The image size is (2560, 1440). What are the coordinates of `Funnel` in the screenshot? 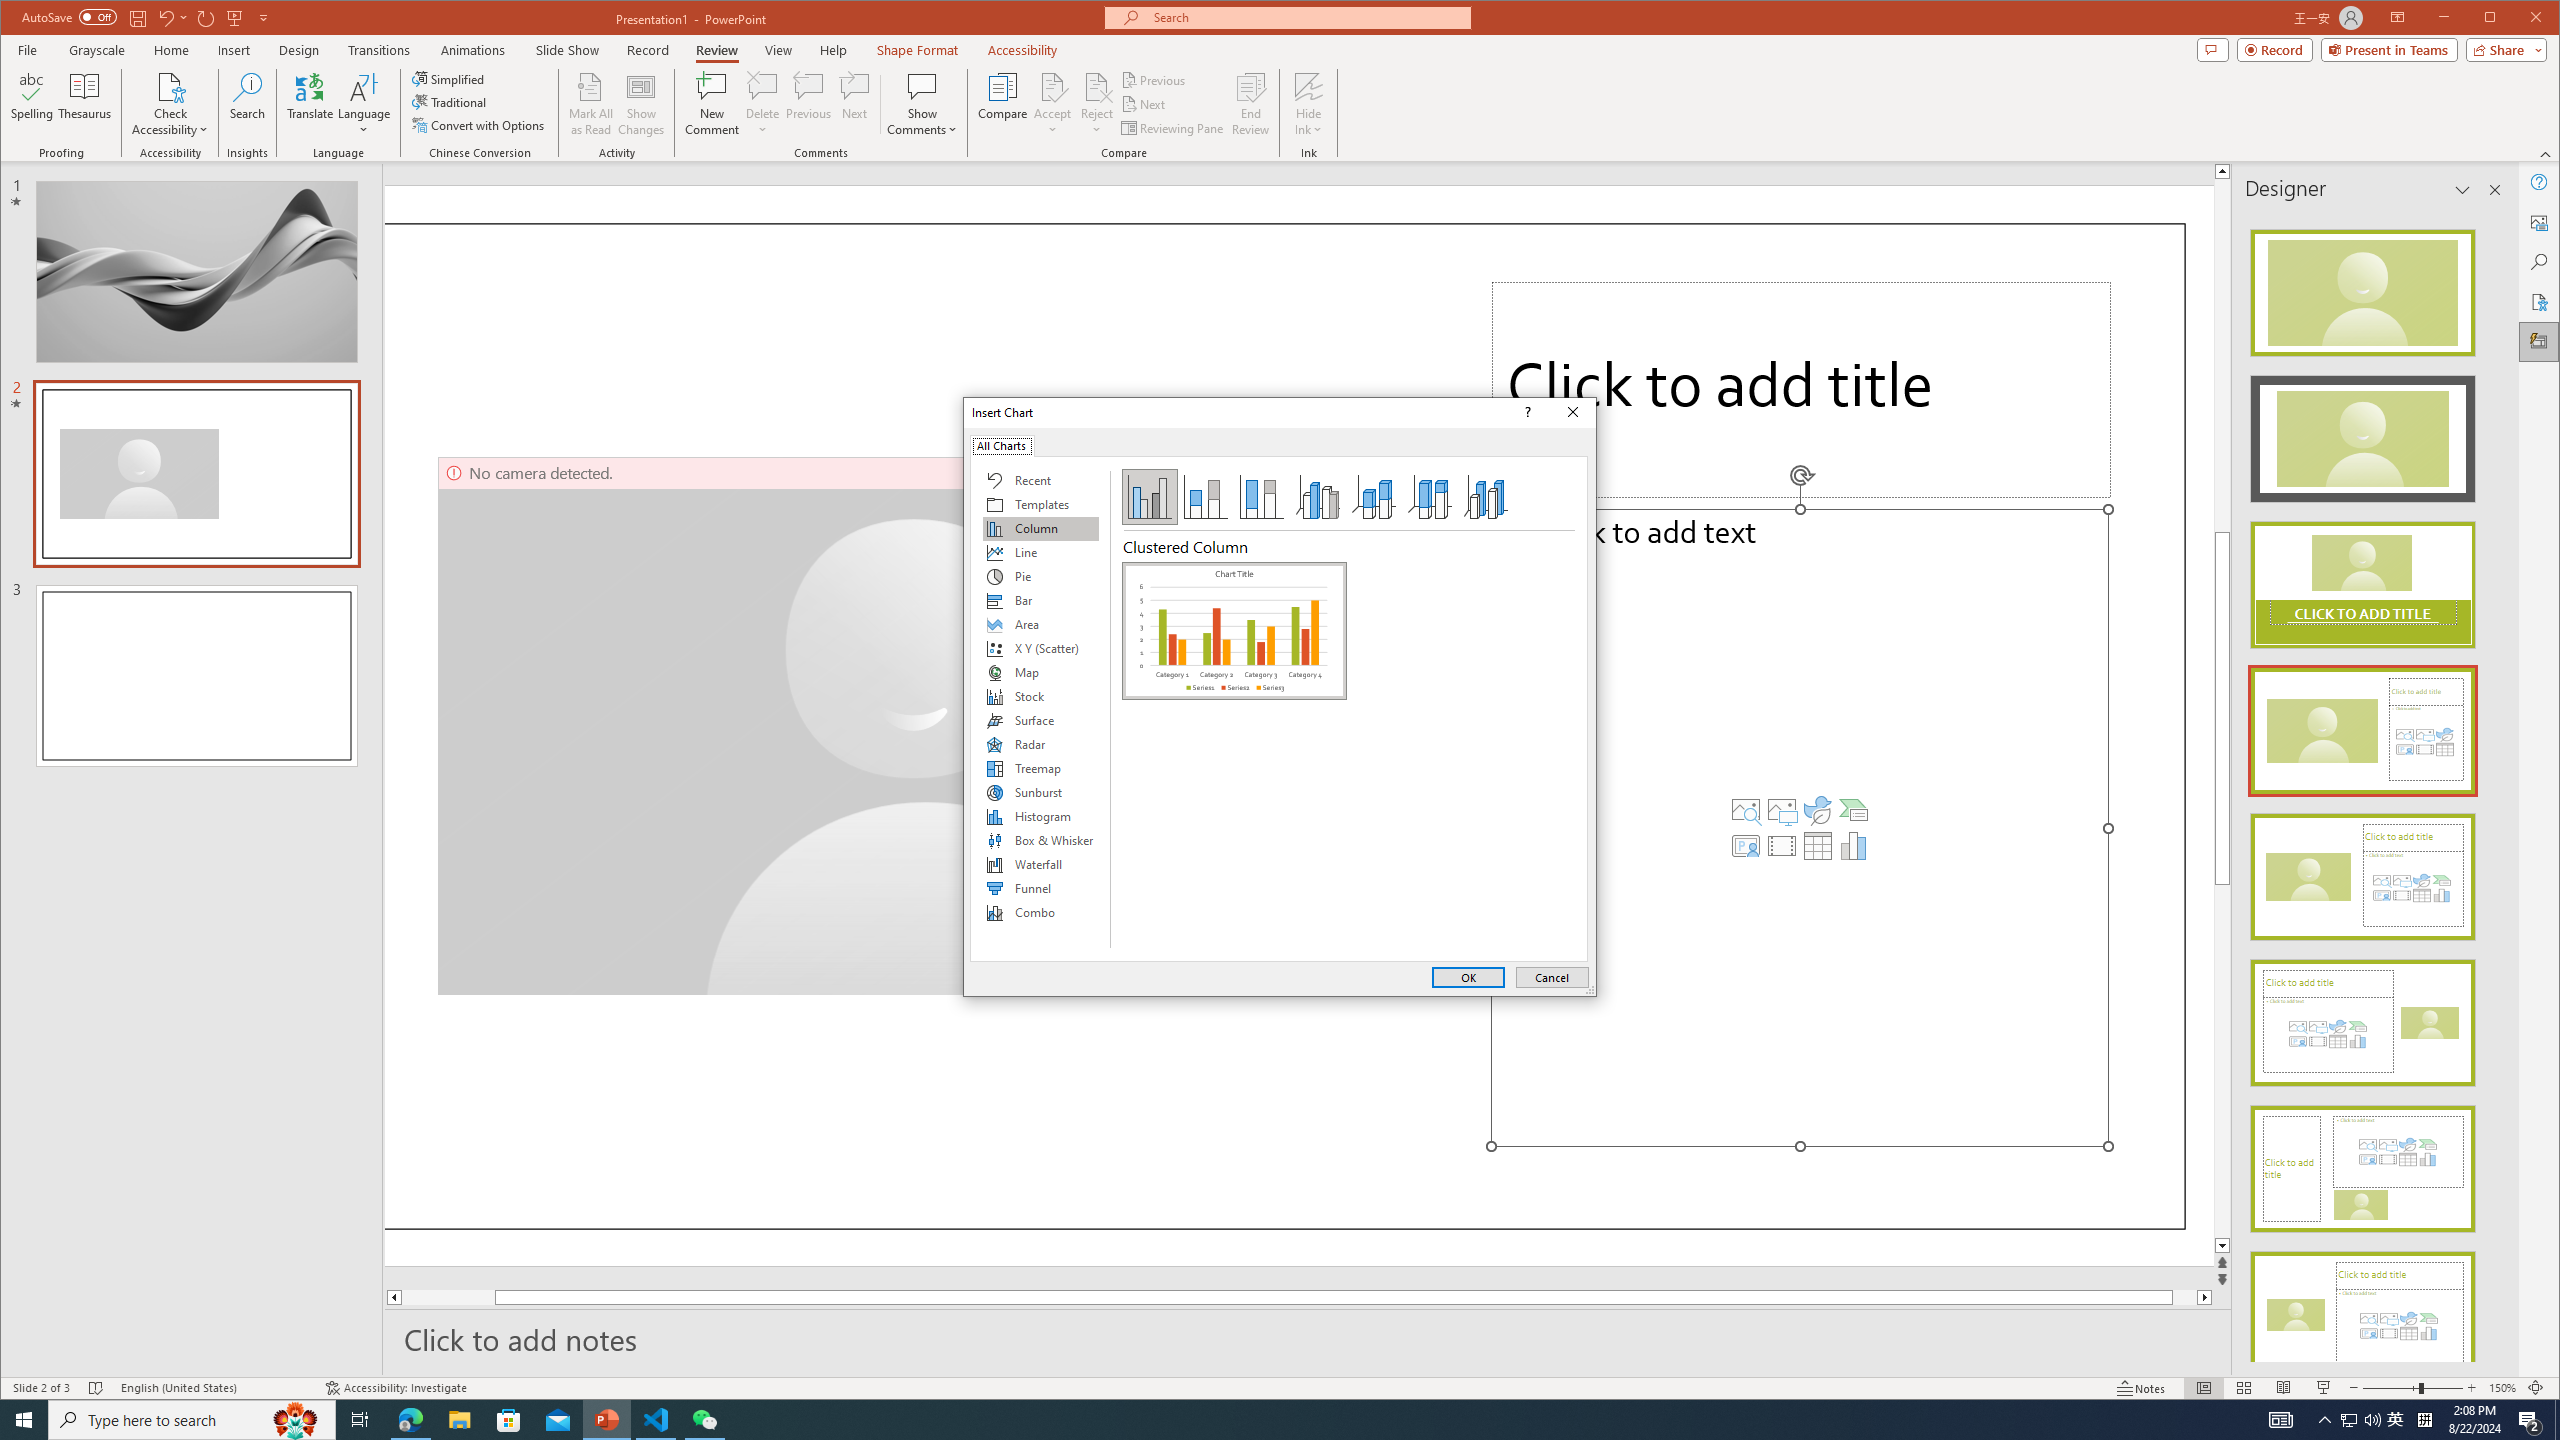 It's located at (1040, 888).